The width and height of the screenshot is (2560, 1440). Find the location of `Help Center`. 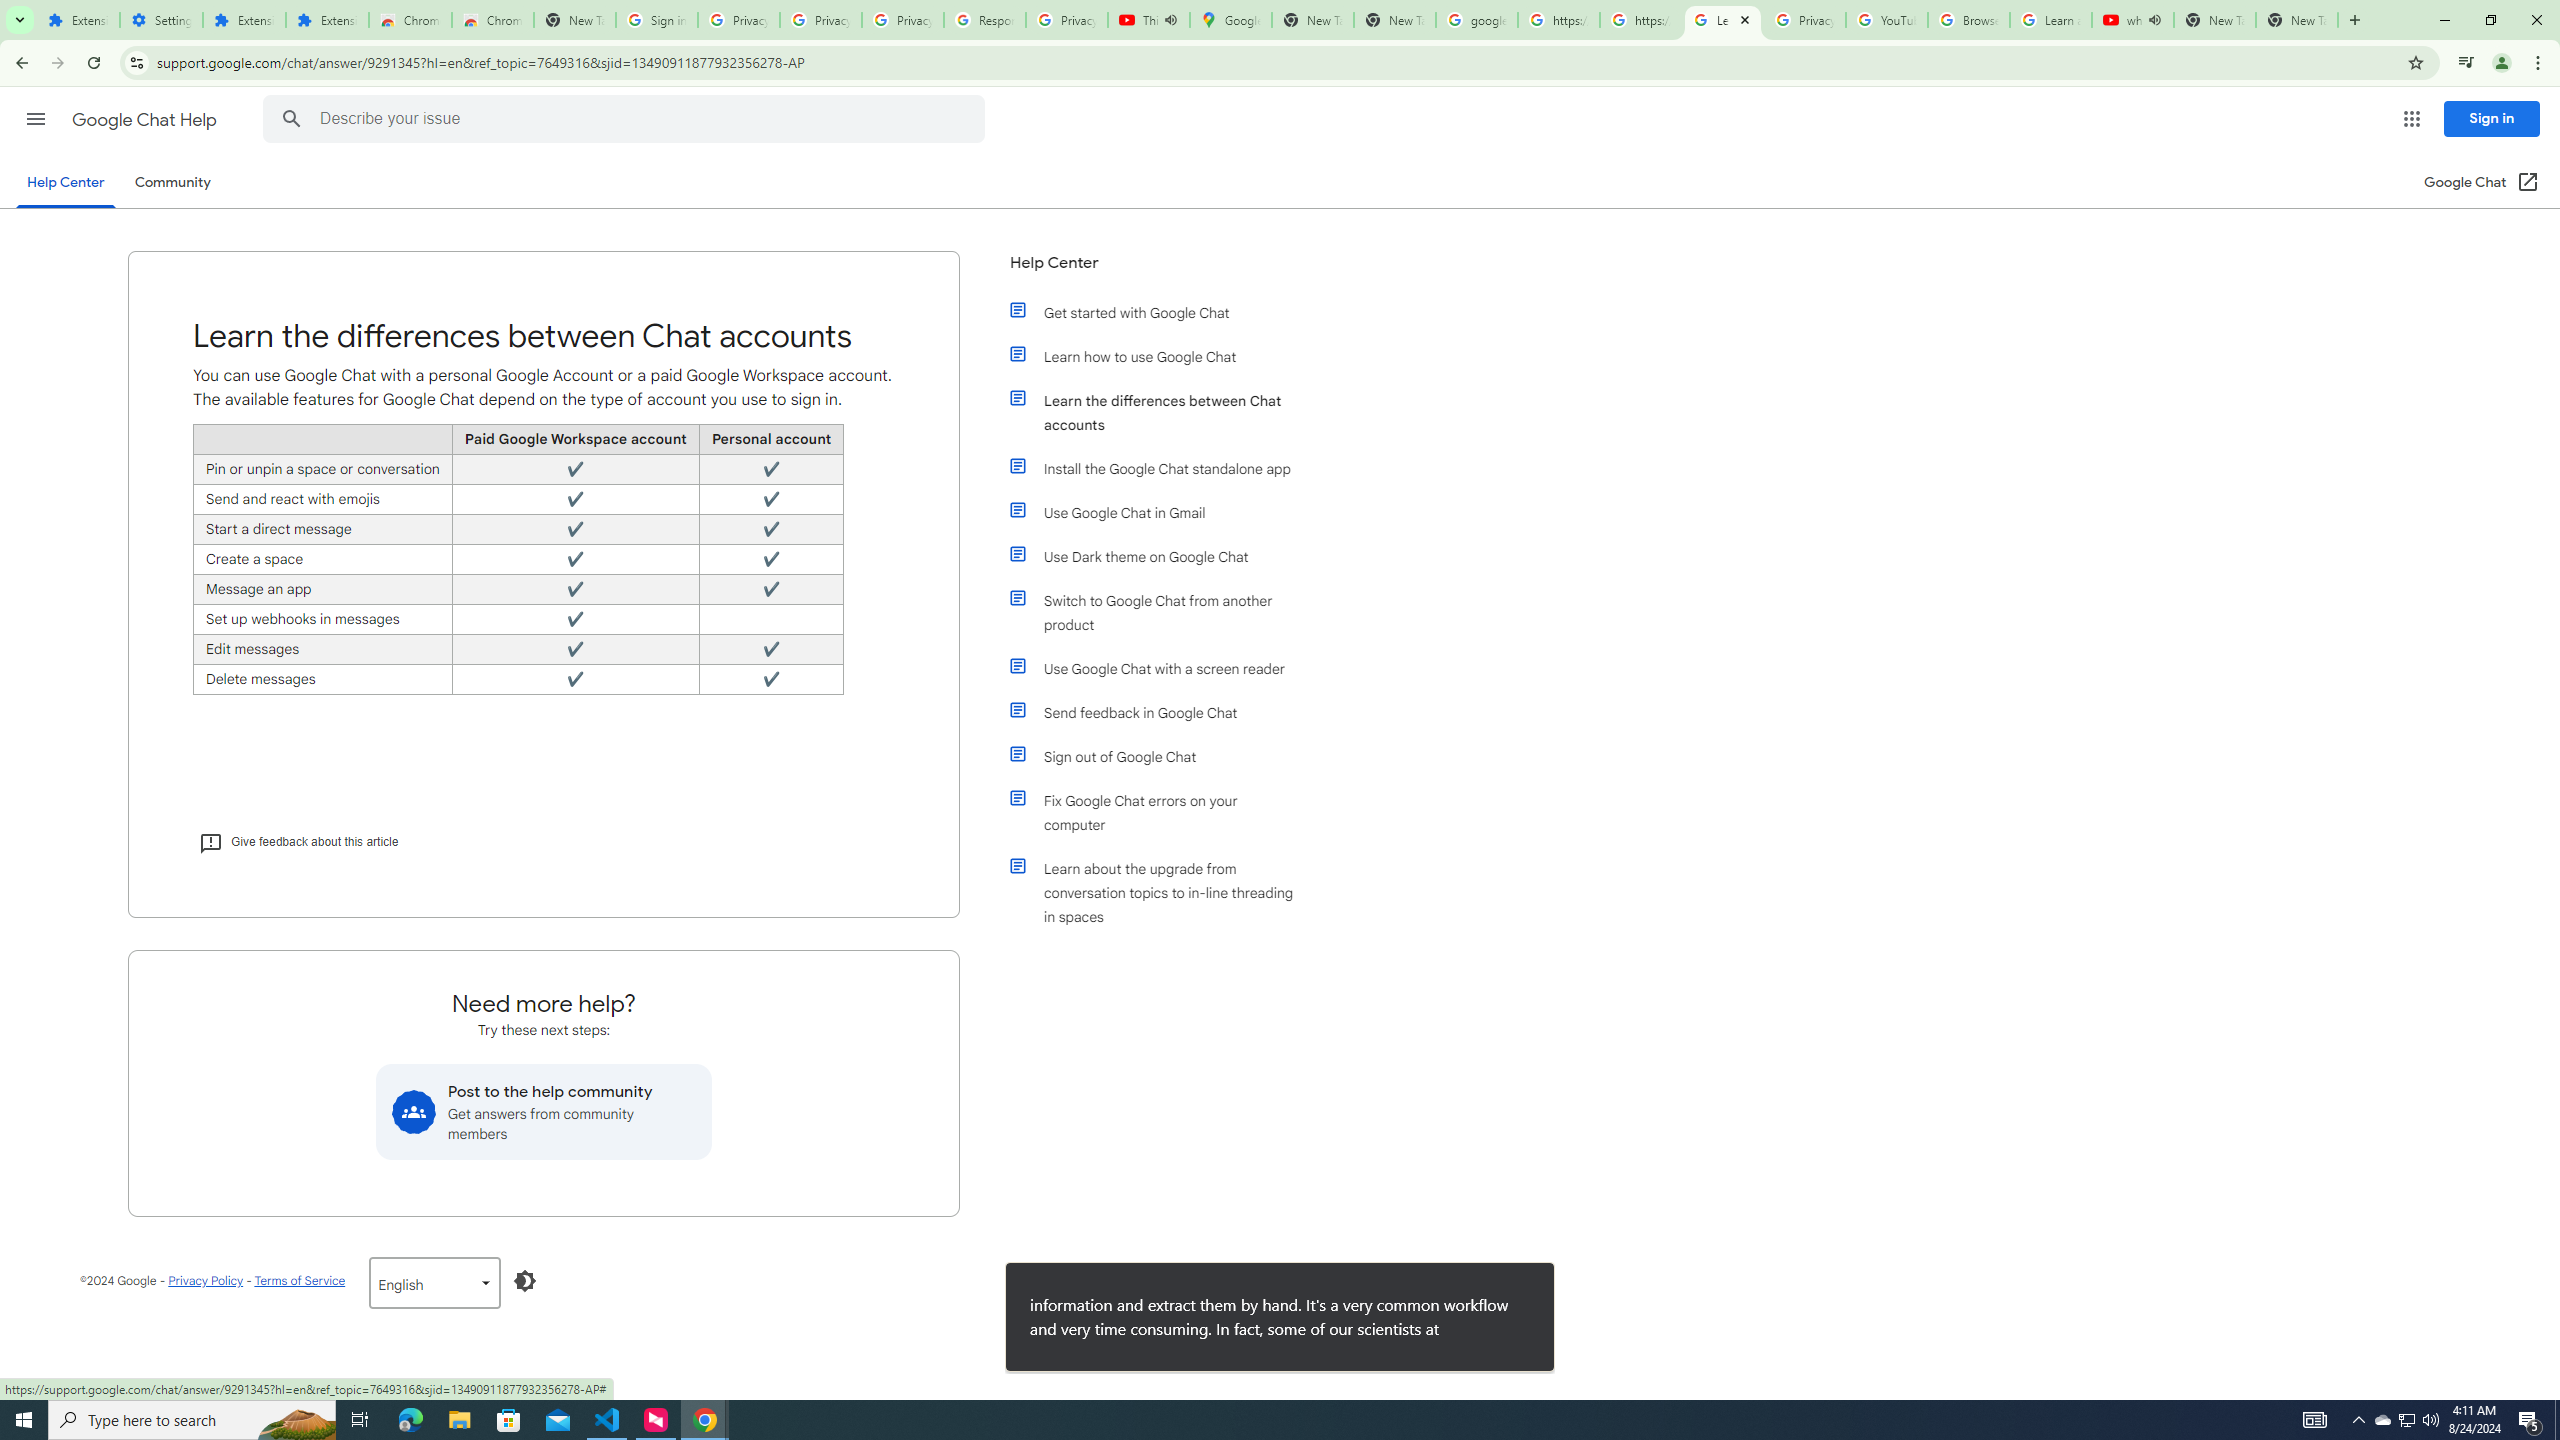

Help Center is located at coordinates (1154, 270).